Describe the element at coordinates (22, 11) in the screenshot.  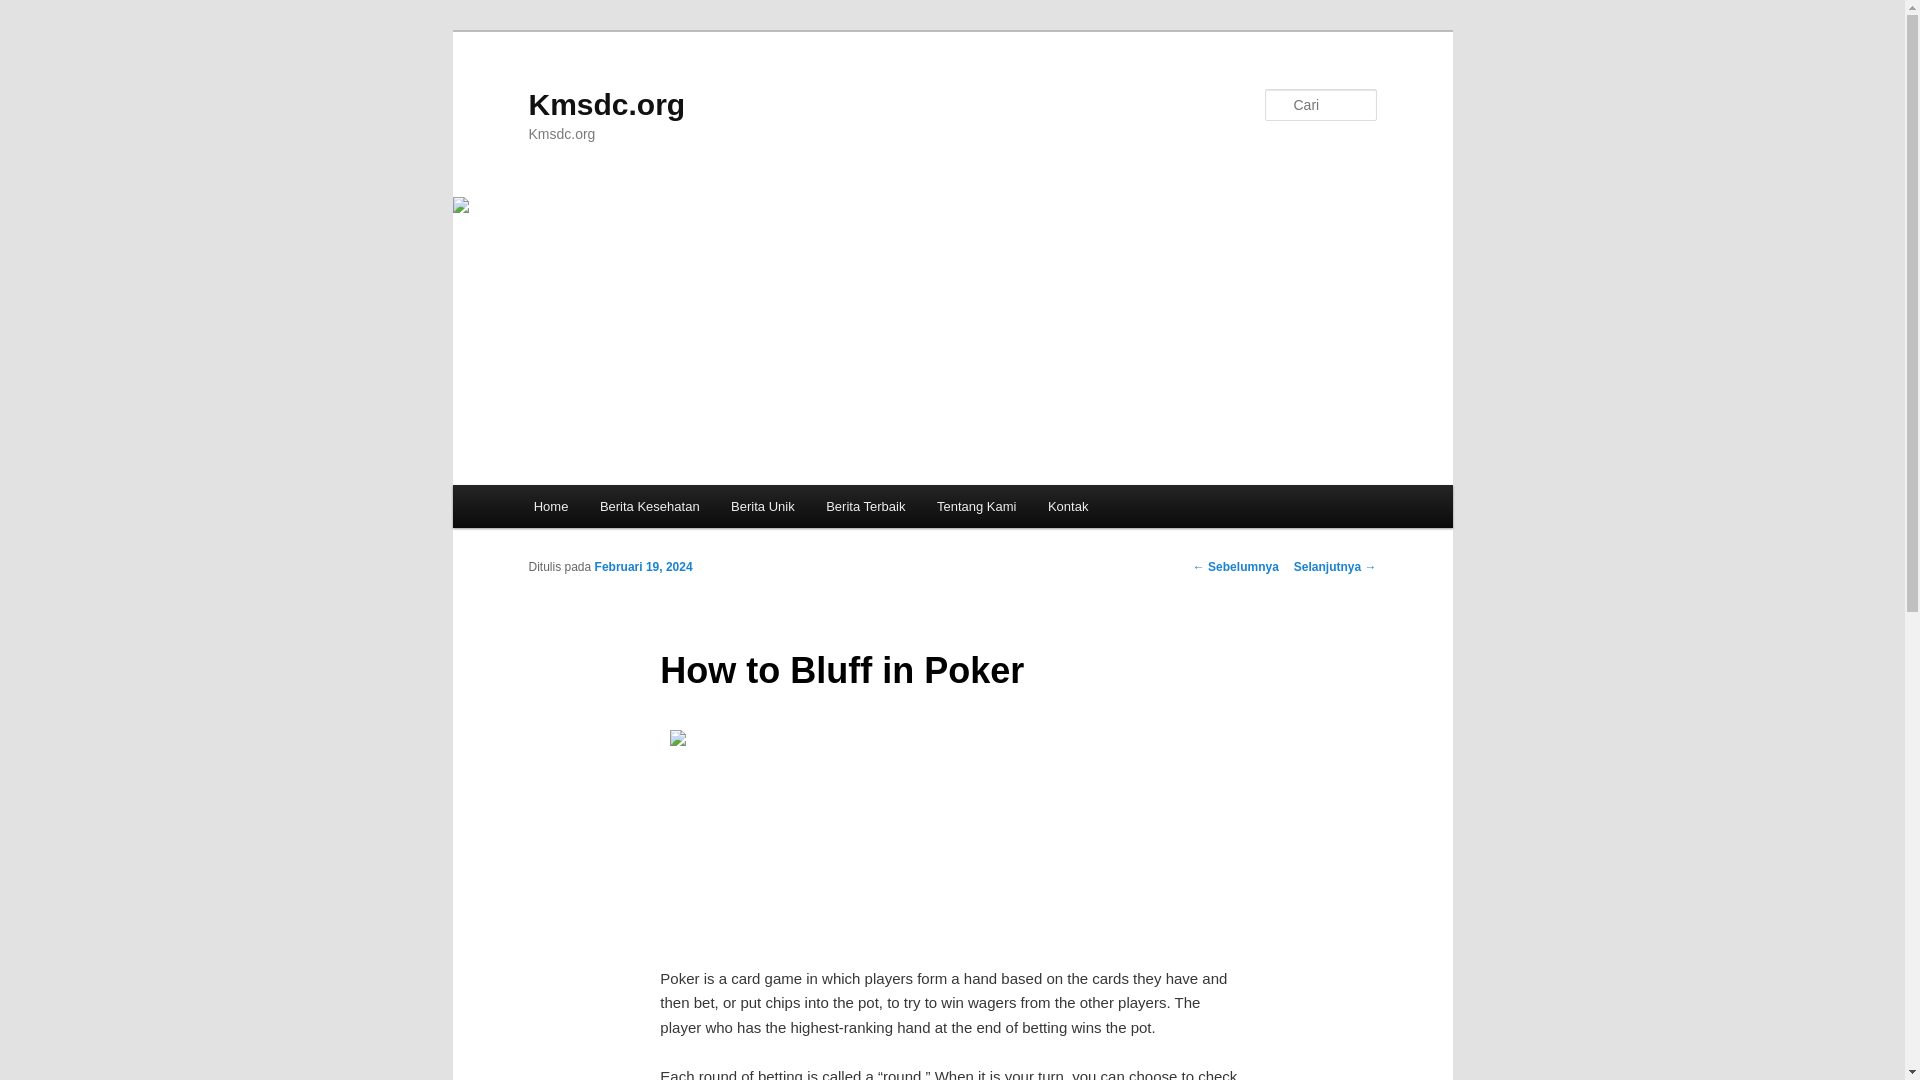
I see `Cari` at that location.